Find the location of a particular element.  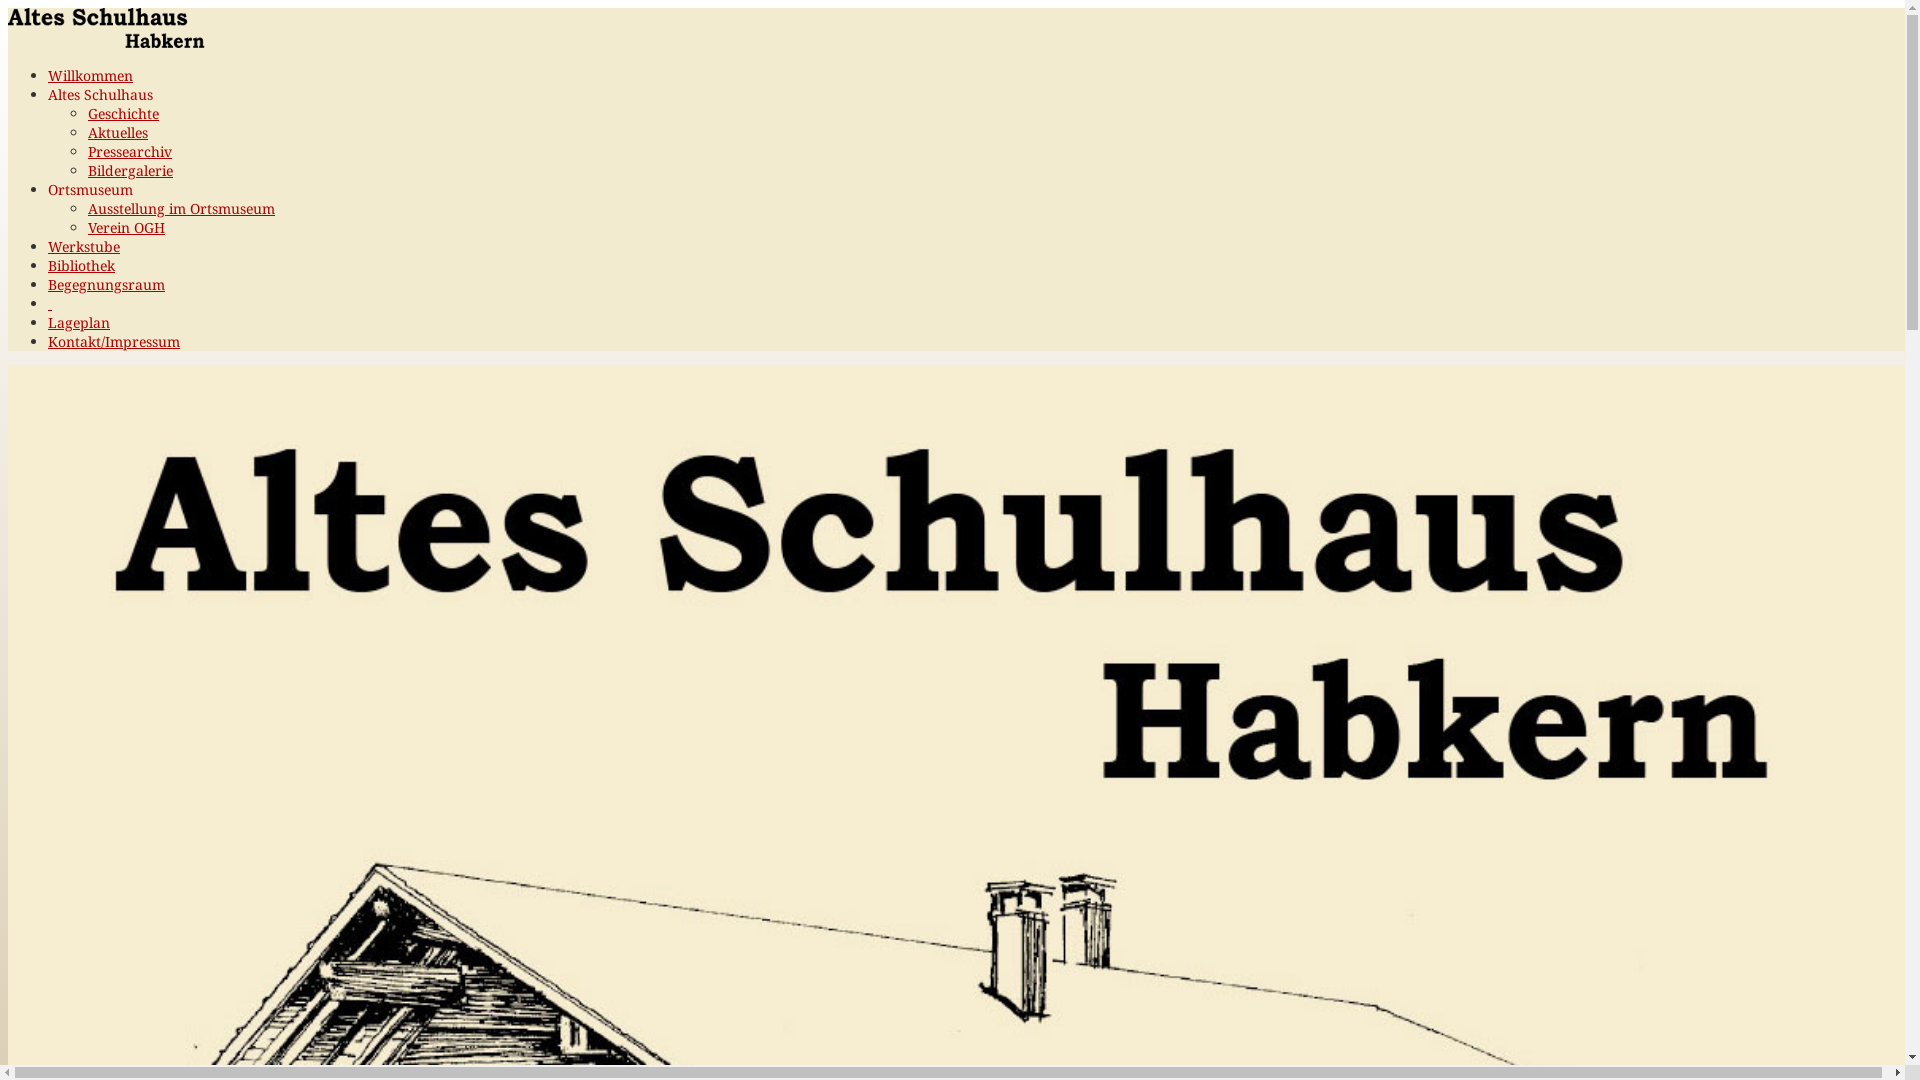

Verein OGH is located at coordinates (126, 228).